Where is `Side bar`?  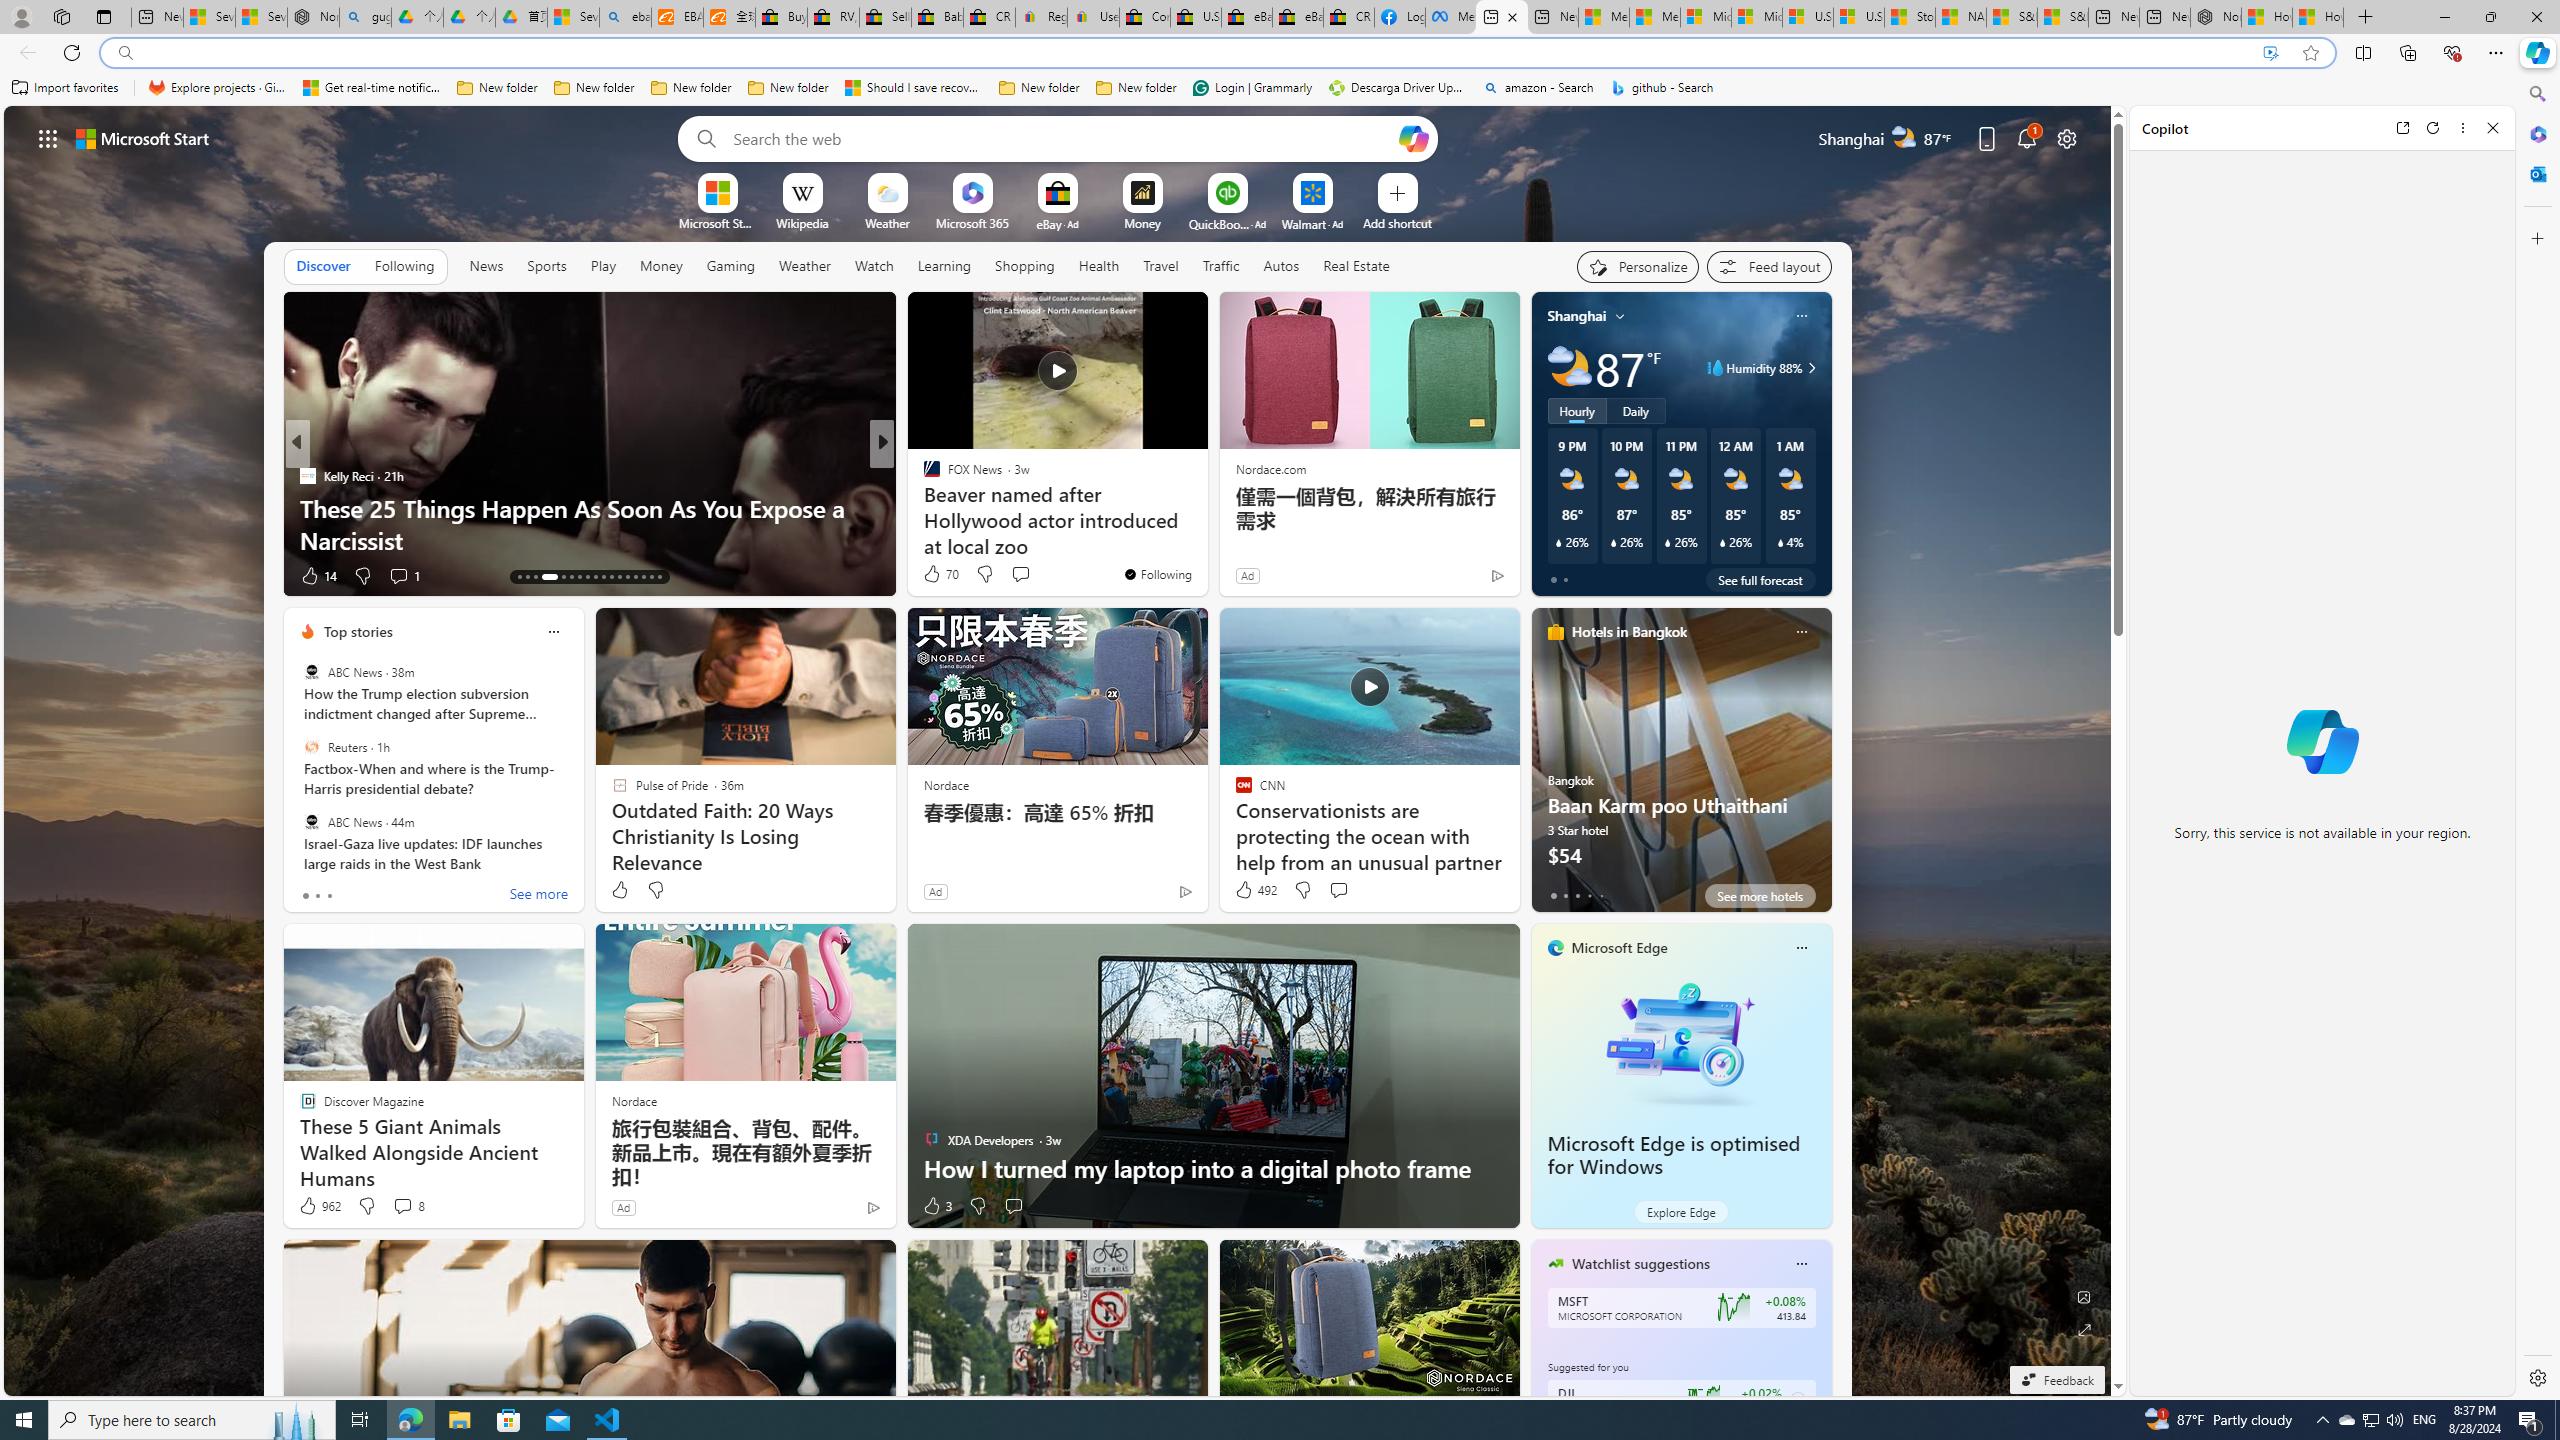
Side bar is located at coordinates (2538, 736).